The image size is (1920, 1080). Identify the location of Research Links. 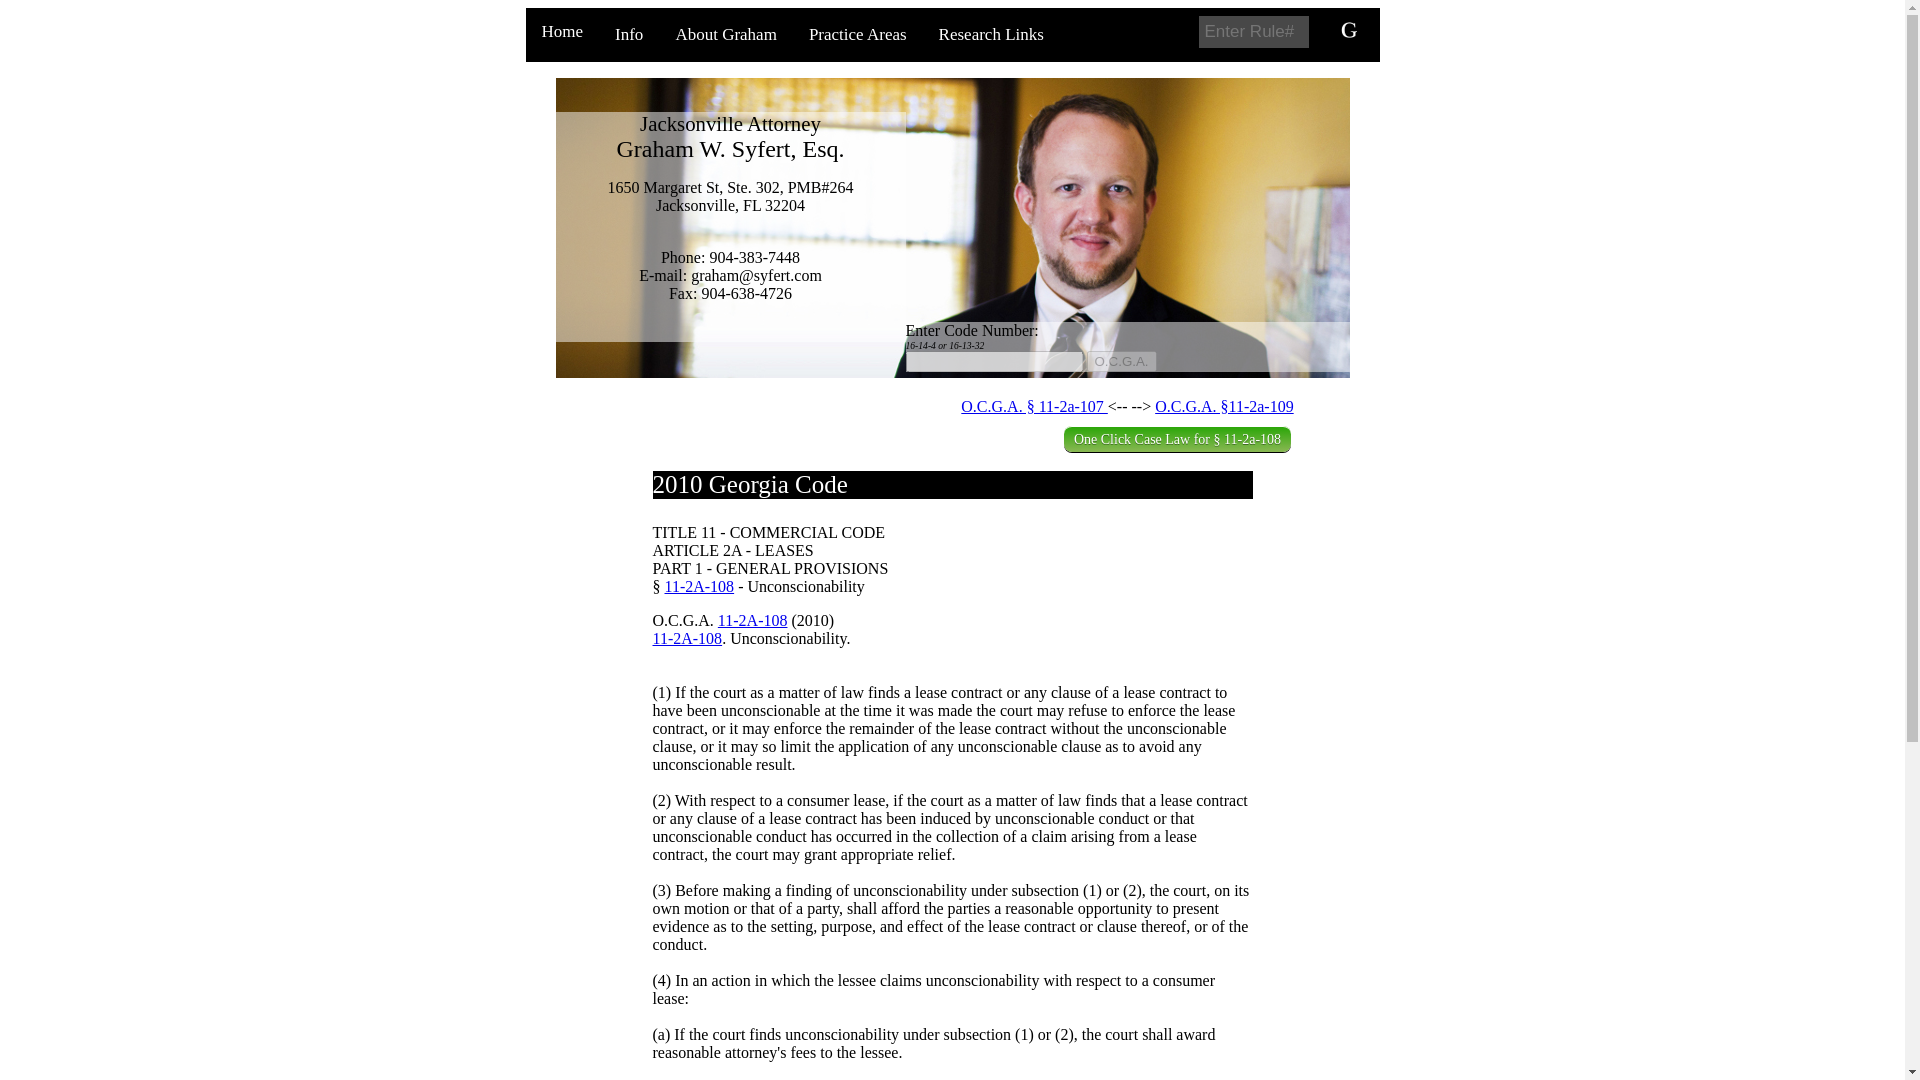
(991, 34).